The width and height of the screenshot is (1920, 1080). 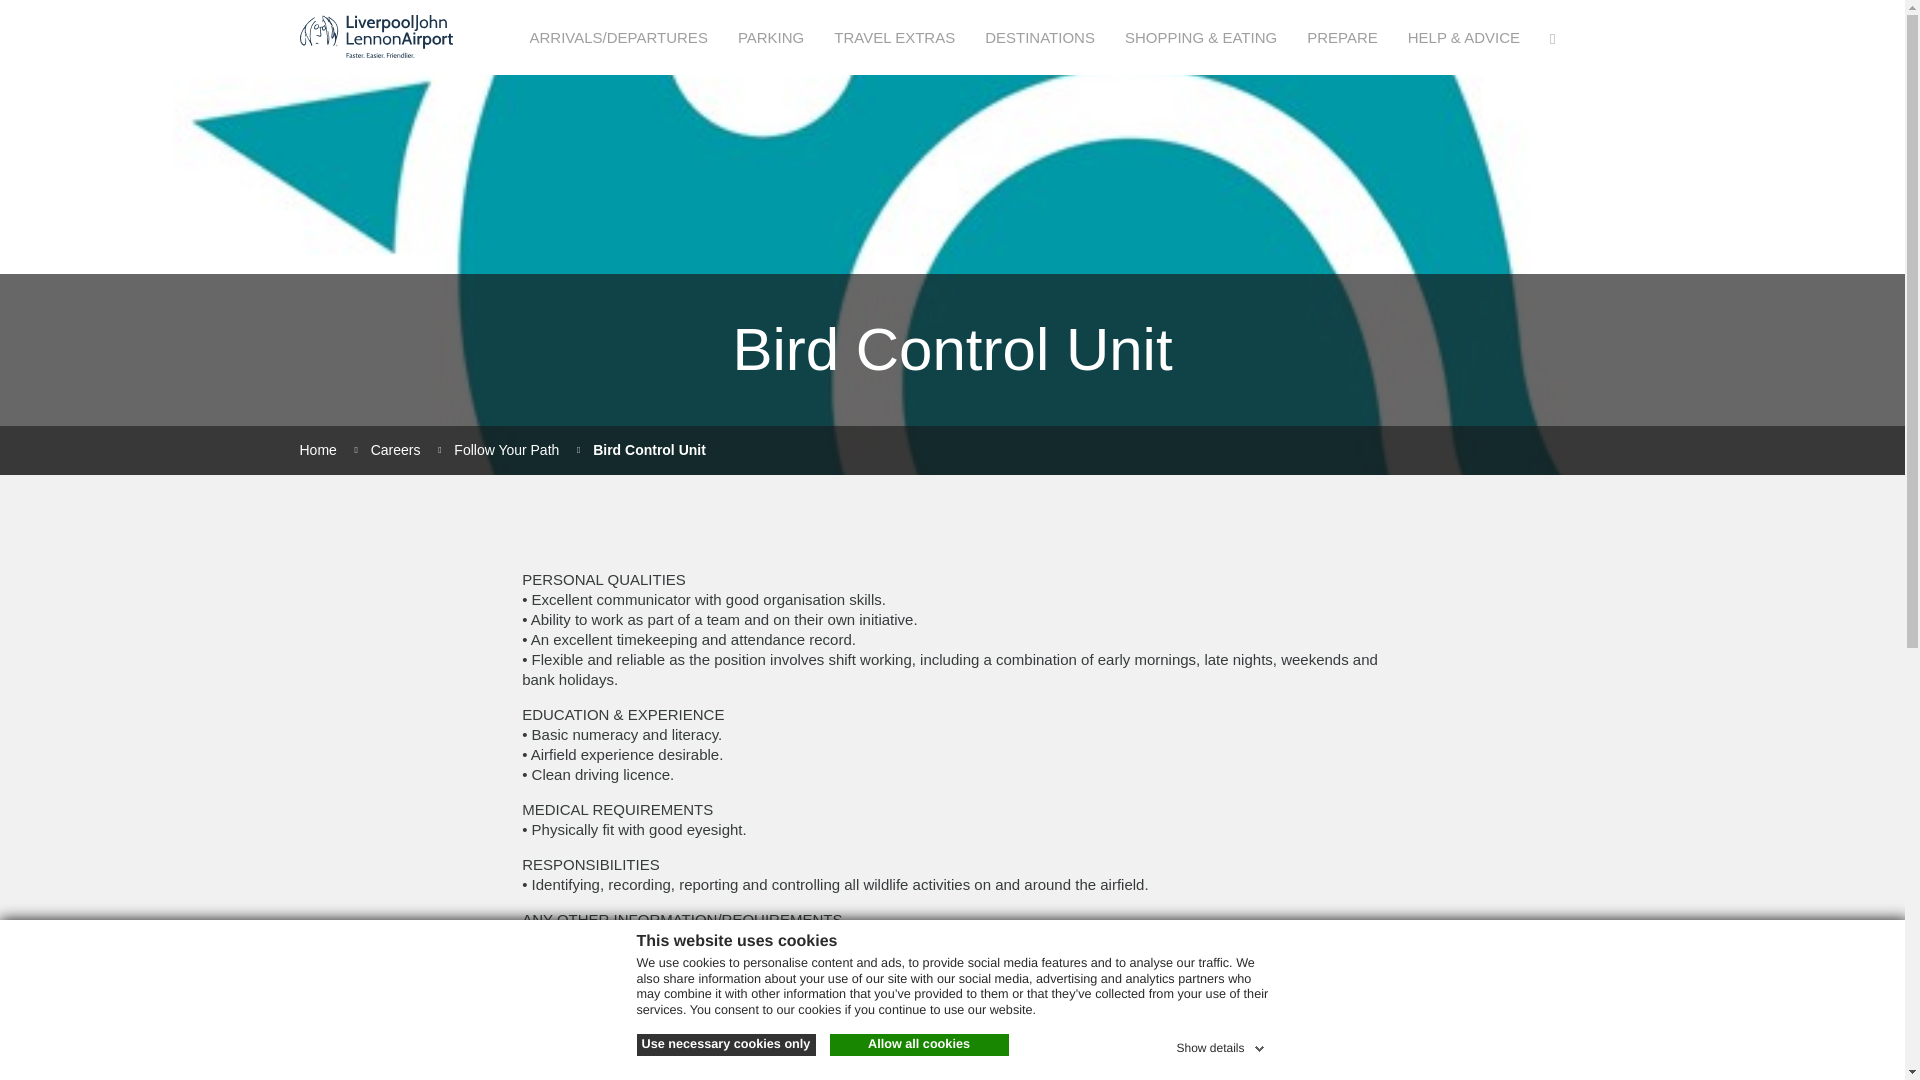 What do you see at coordinates (724, 1044) in the screenshot?
I see `Use necessary cookies only` at bounding box center [724, 1044].